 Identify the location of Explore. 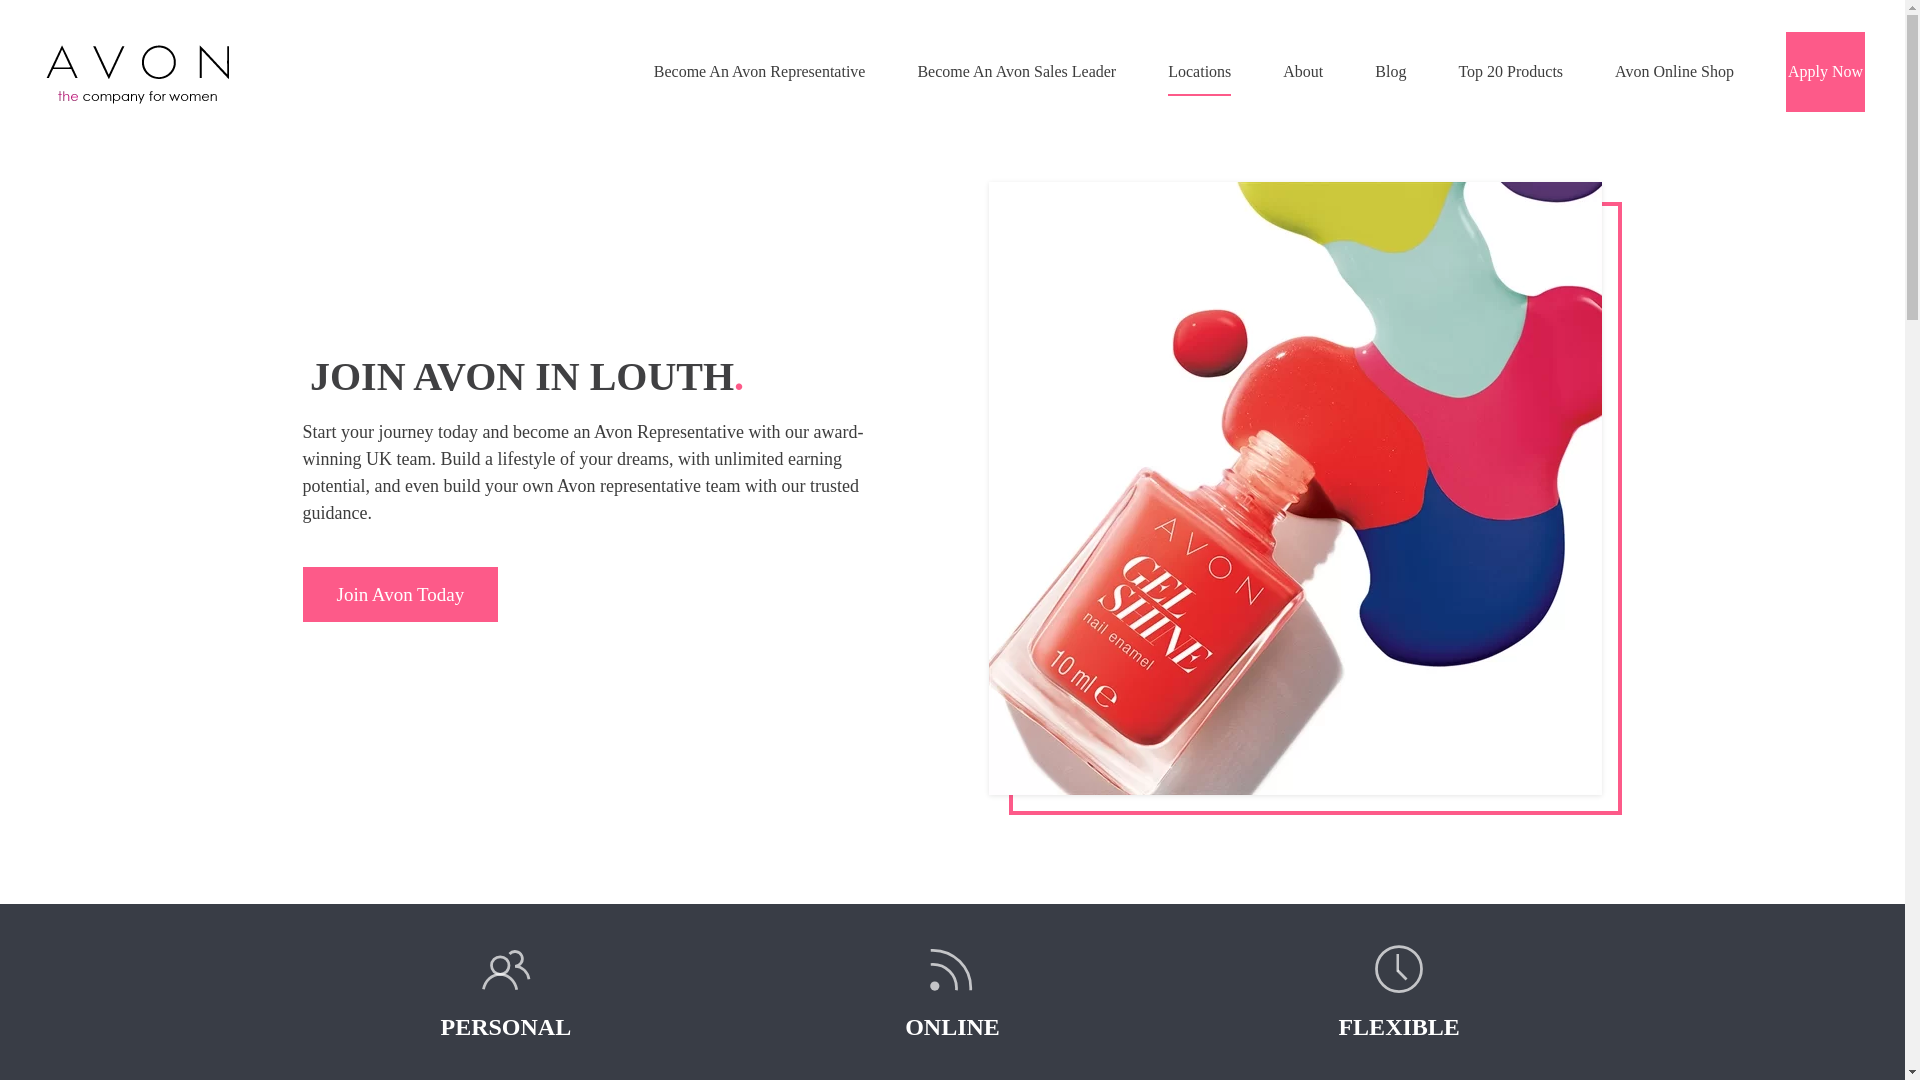
(399, 594).